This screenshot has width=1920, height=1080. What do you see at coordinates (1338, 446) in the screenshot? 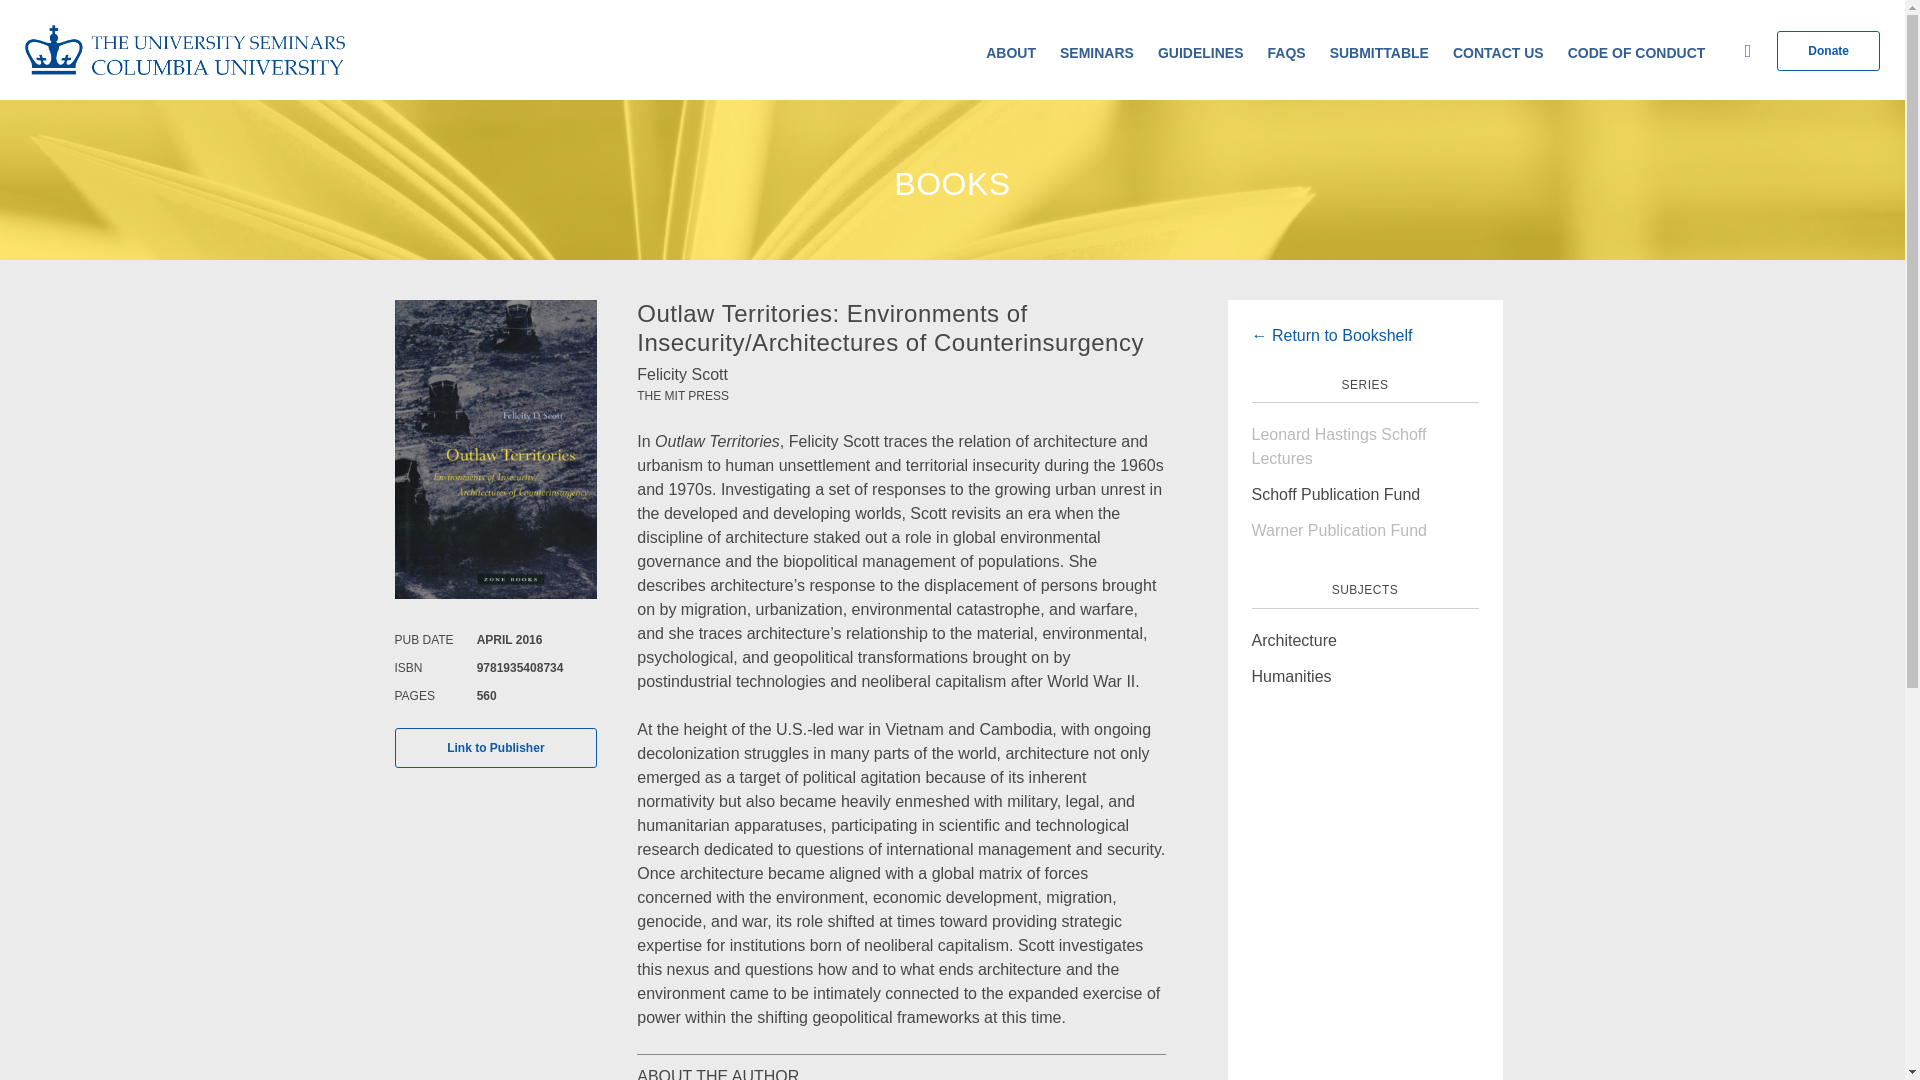
I see `Leonard Hastings Schoff Lectures` at bounding box center [1338, 446].